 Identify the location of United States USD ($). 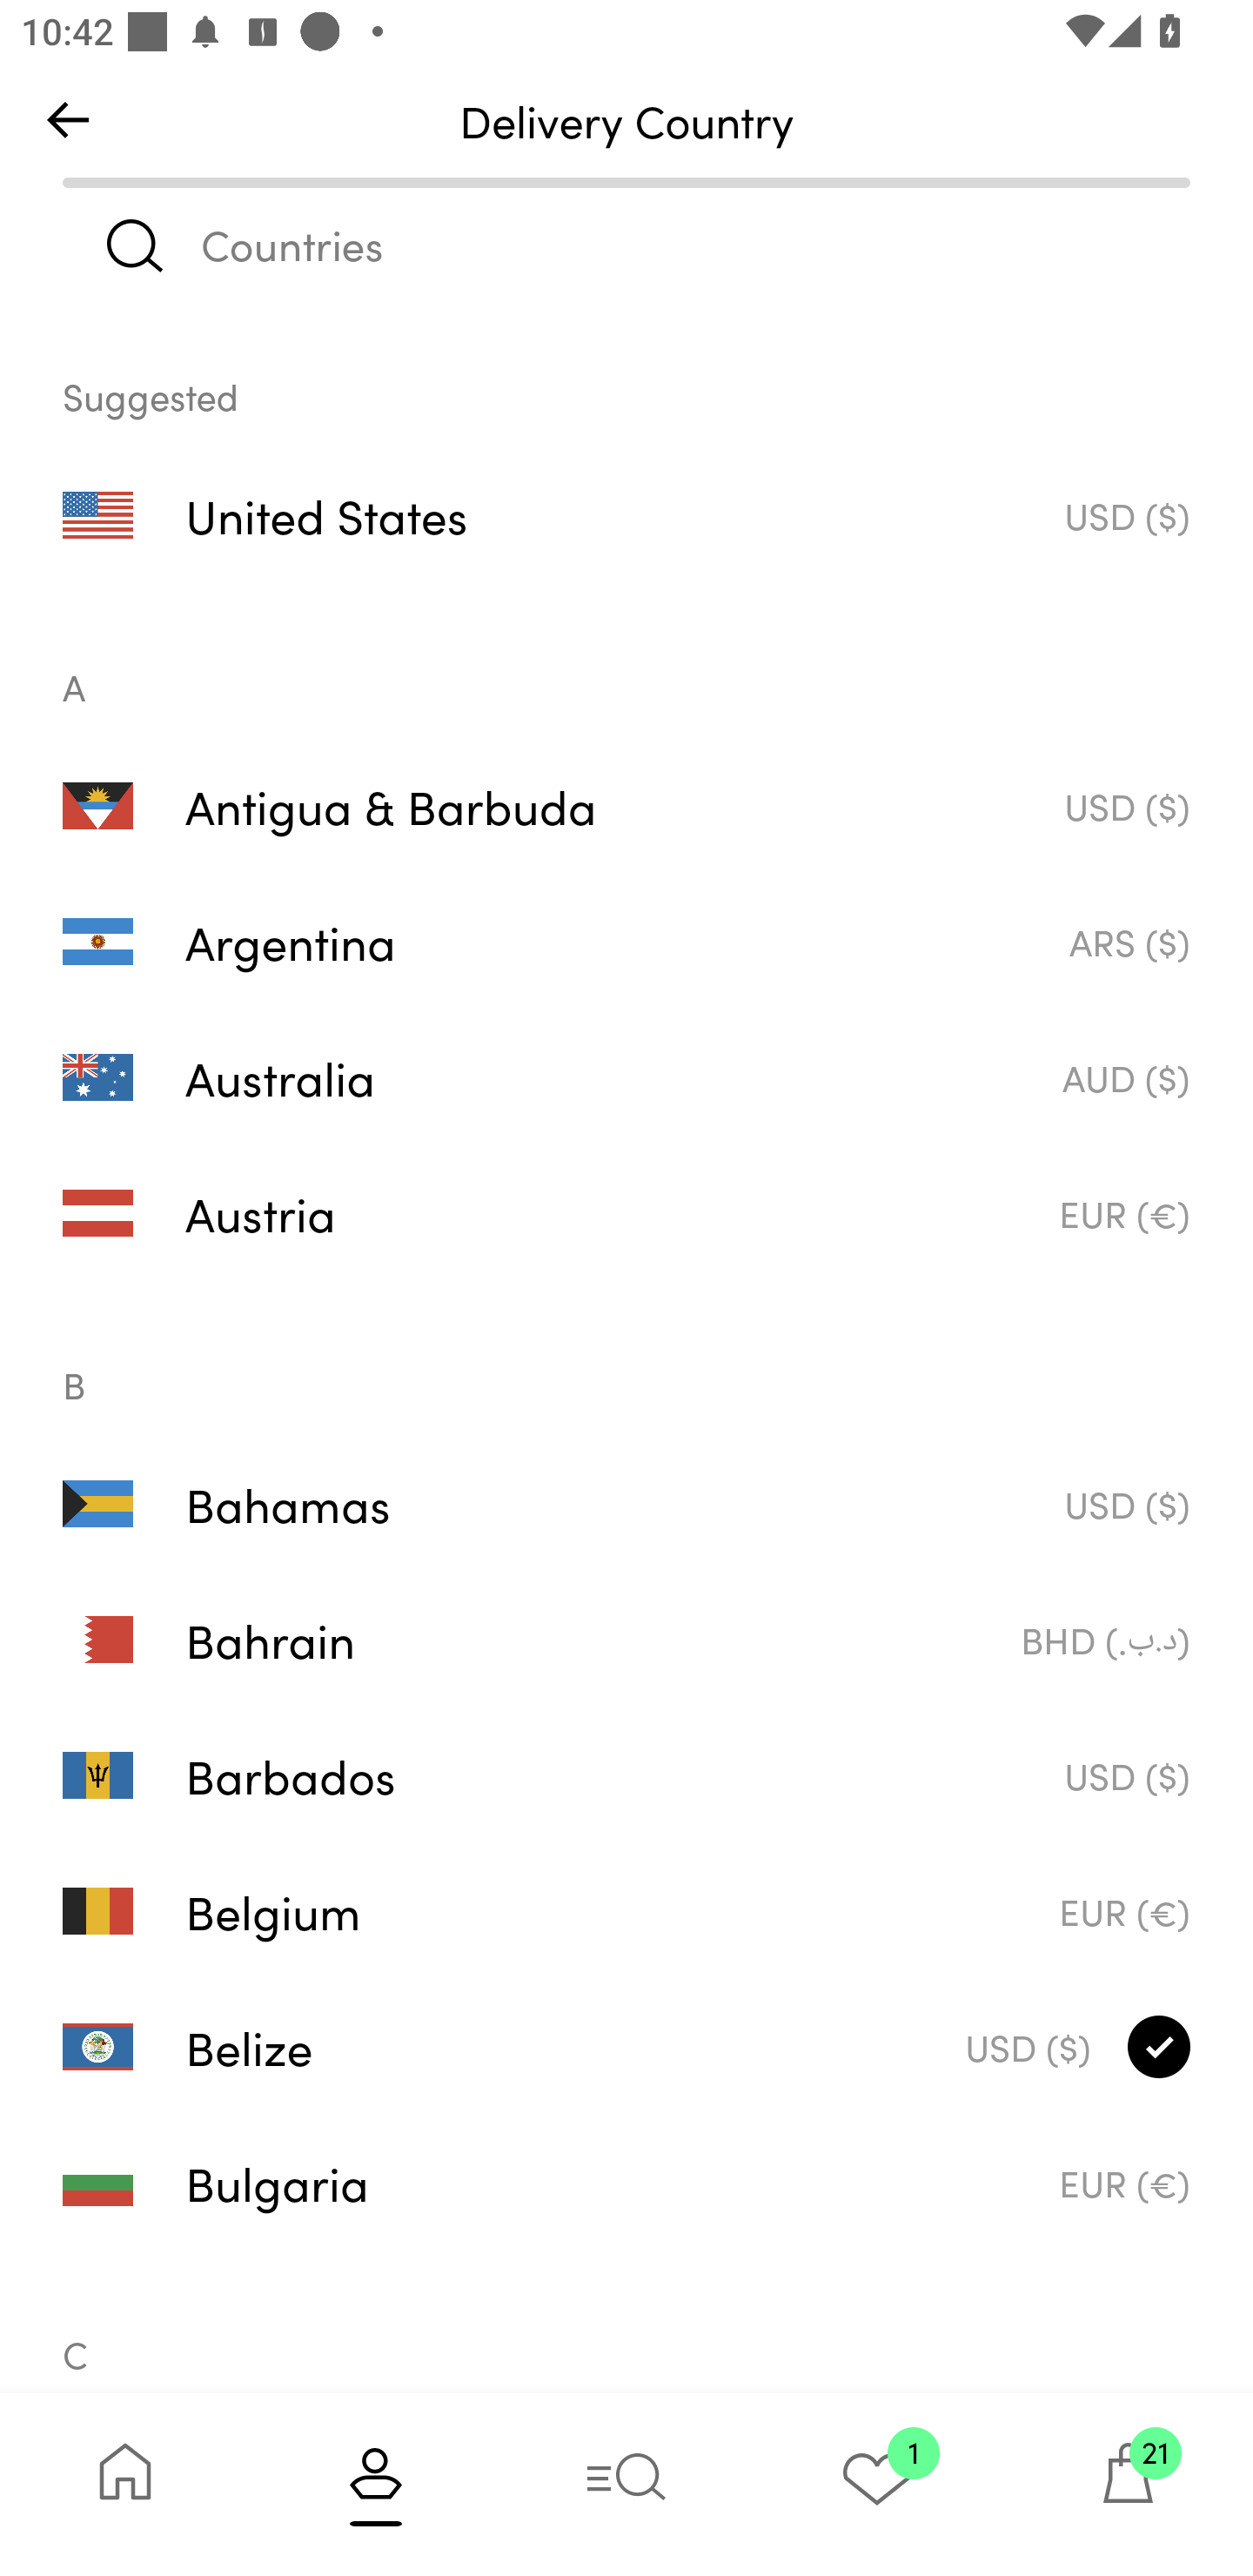
(626, 515).